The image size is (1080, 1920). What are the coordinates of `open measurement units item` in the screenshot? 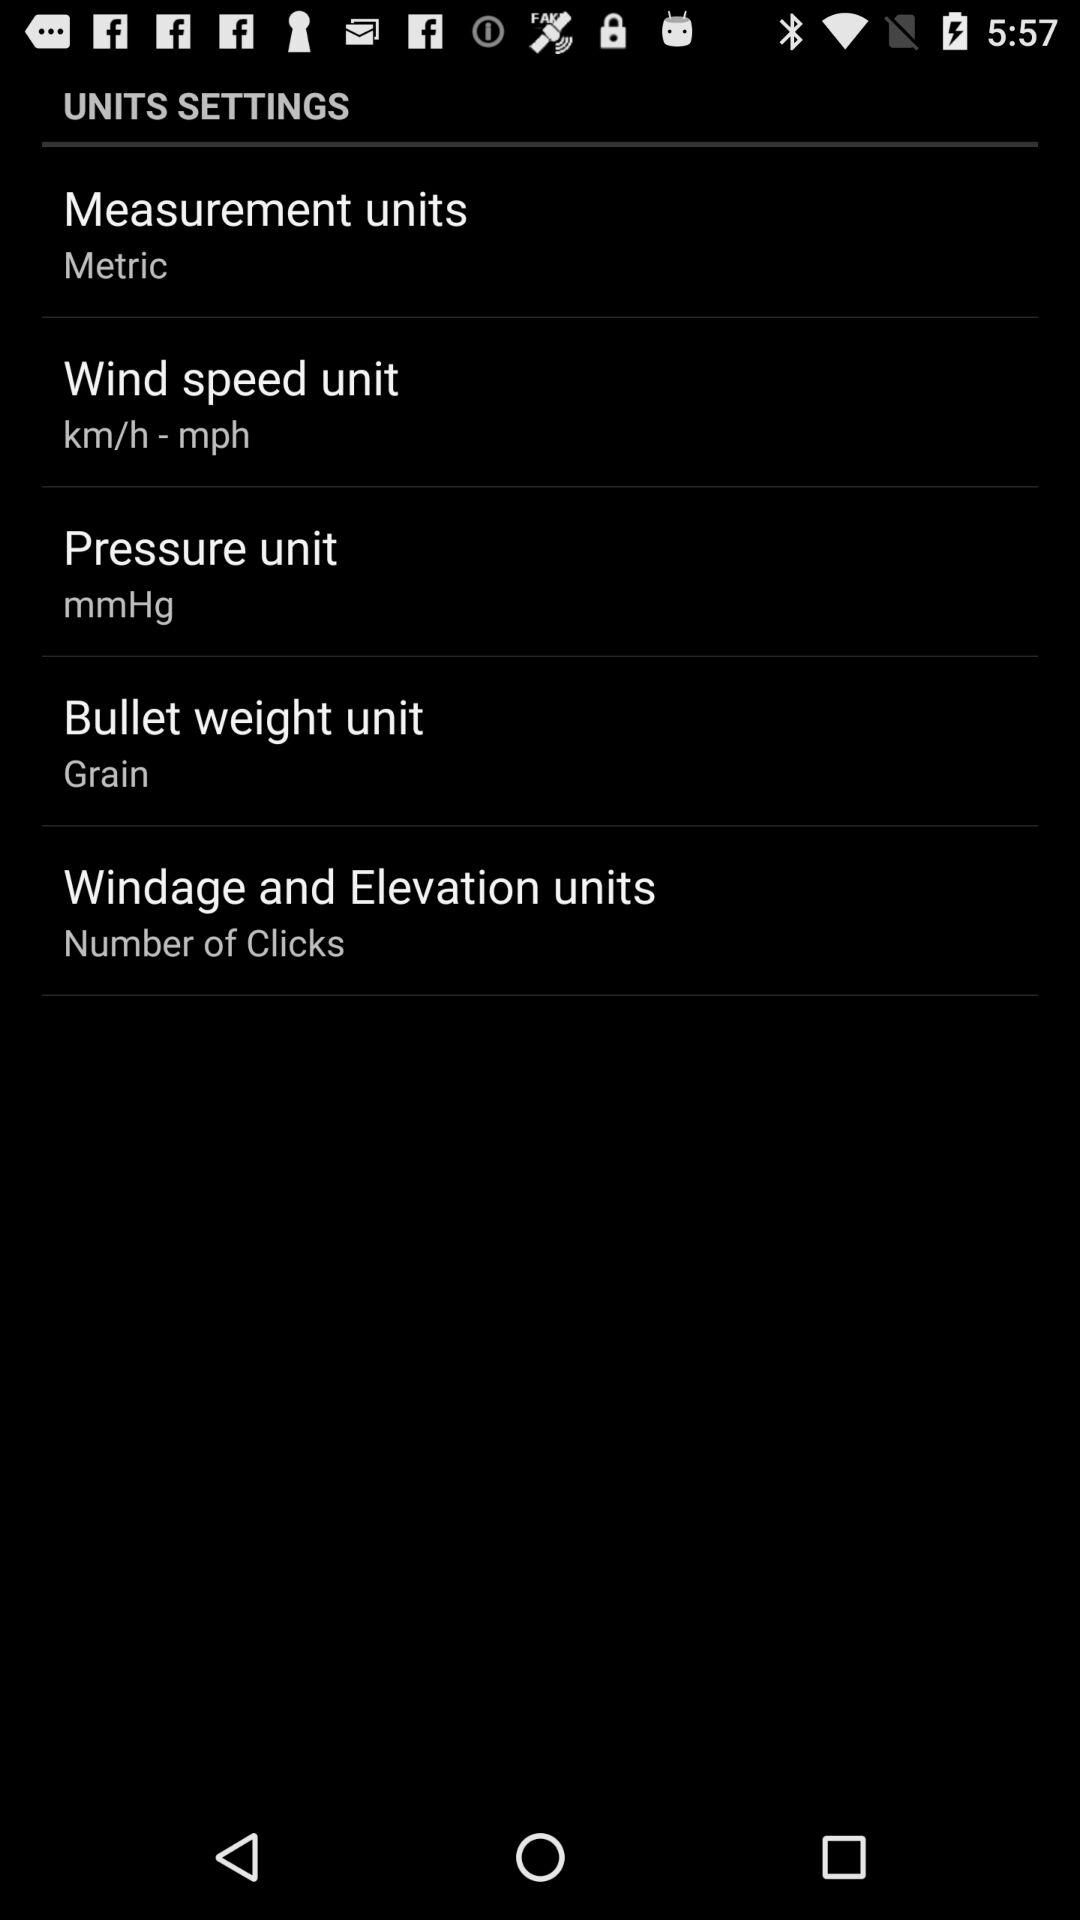 It's located at (266, 207).